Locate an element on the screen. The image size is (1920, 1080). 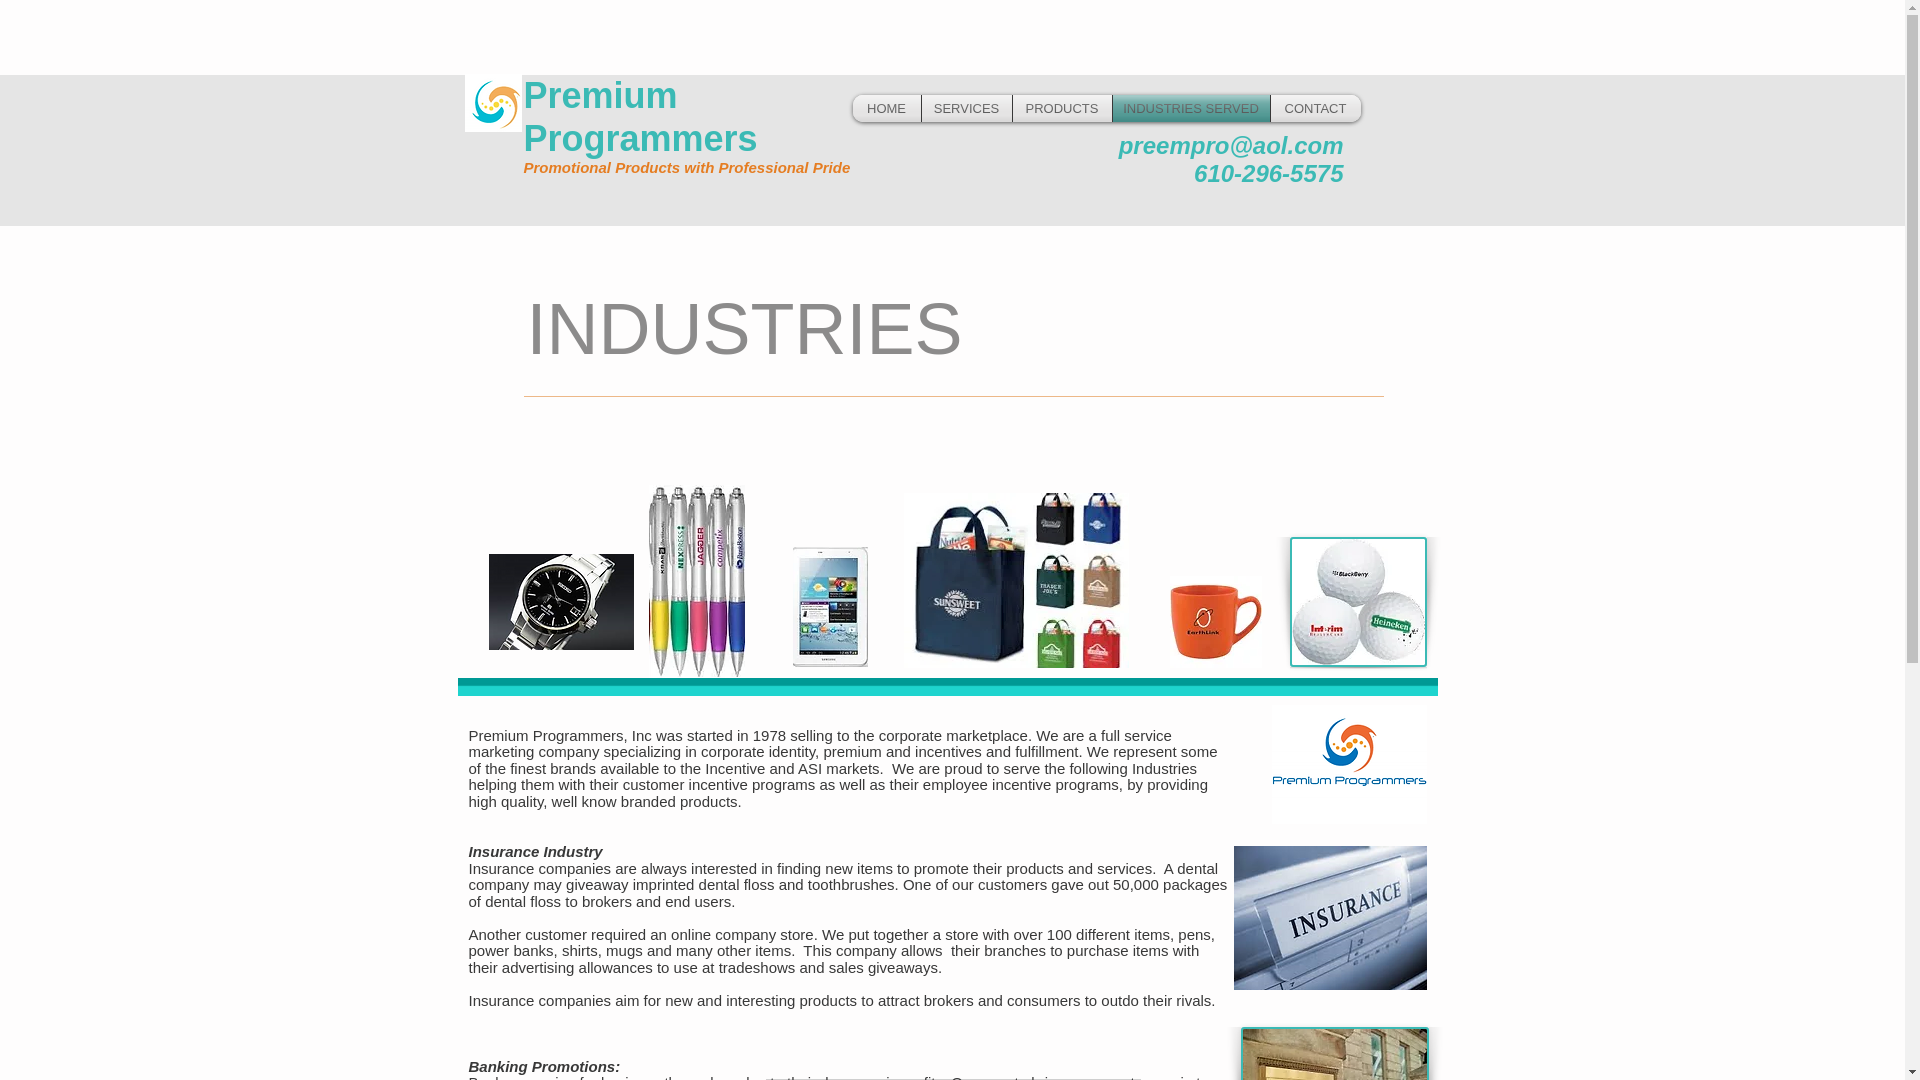
CONTACT is located at coordinates (1314, 108).